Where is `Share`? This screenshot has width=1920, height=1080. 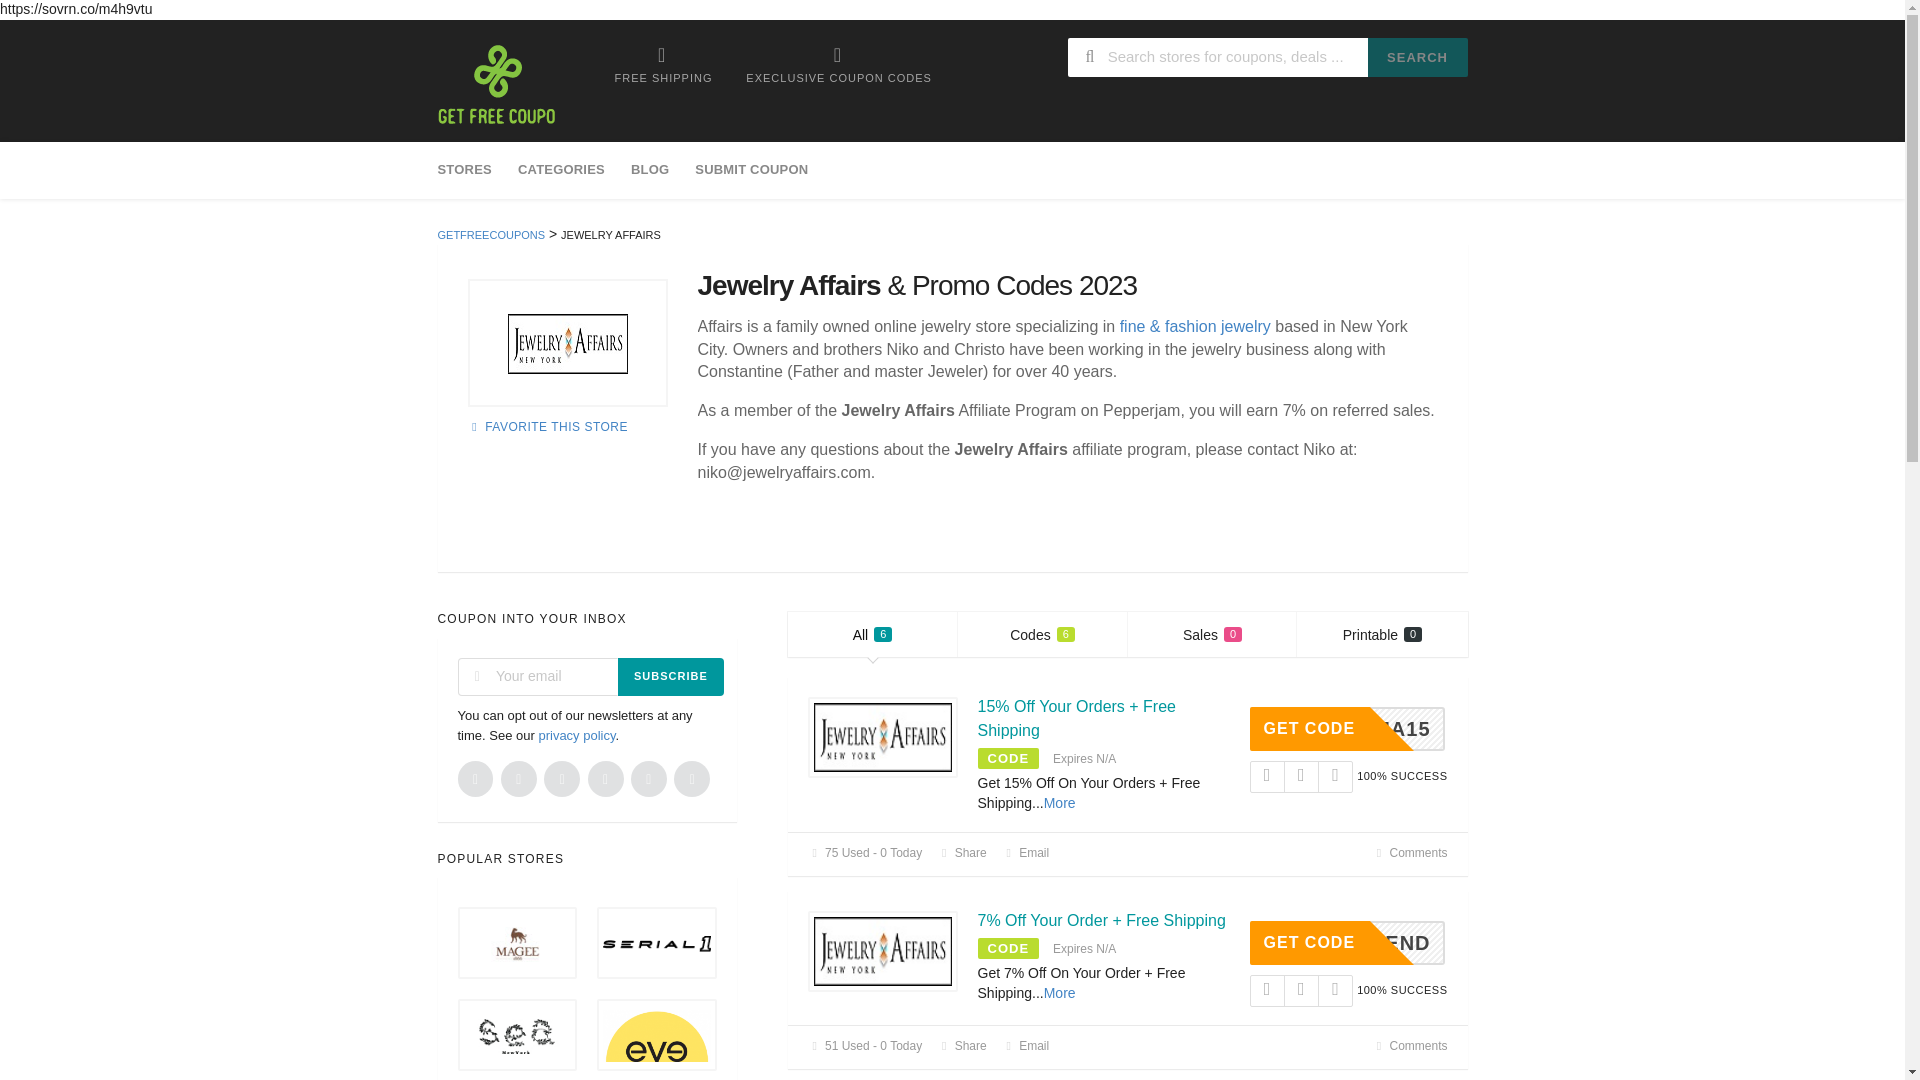 Share is located at coordinates (1043, 634).